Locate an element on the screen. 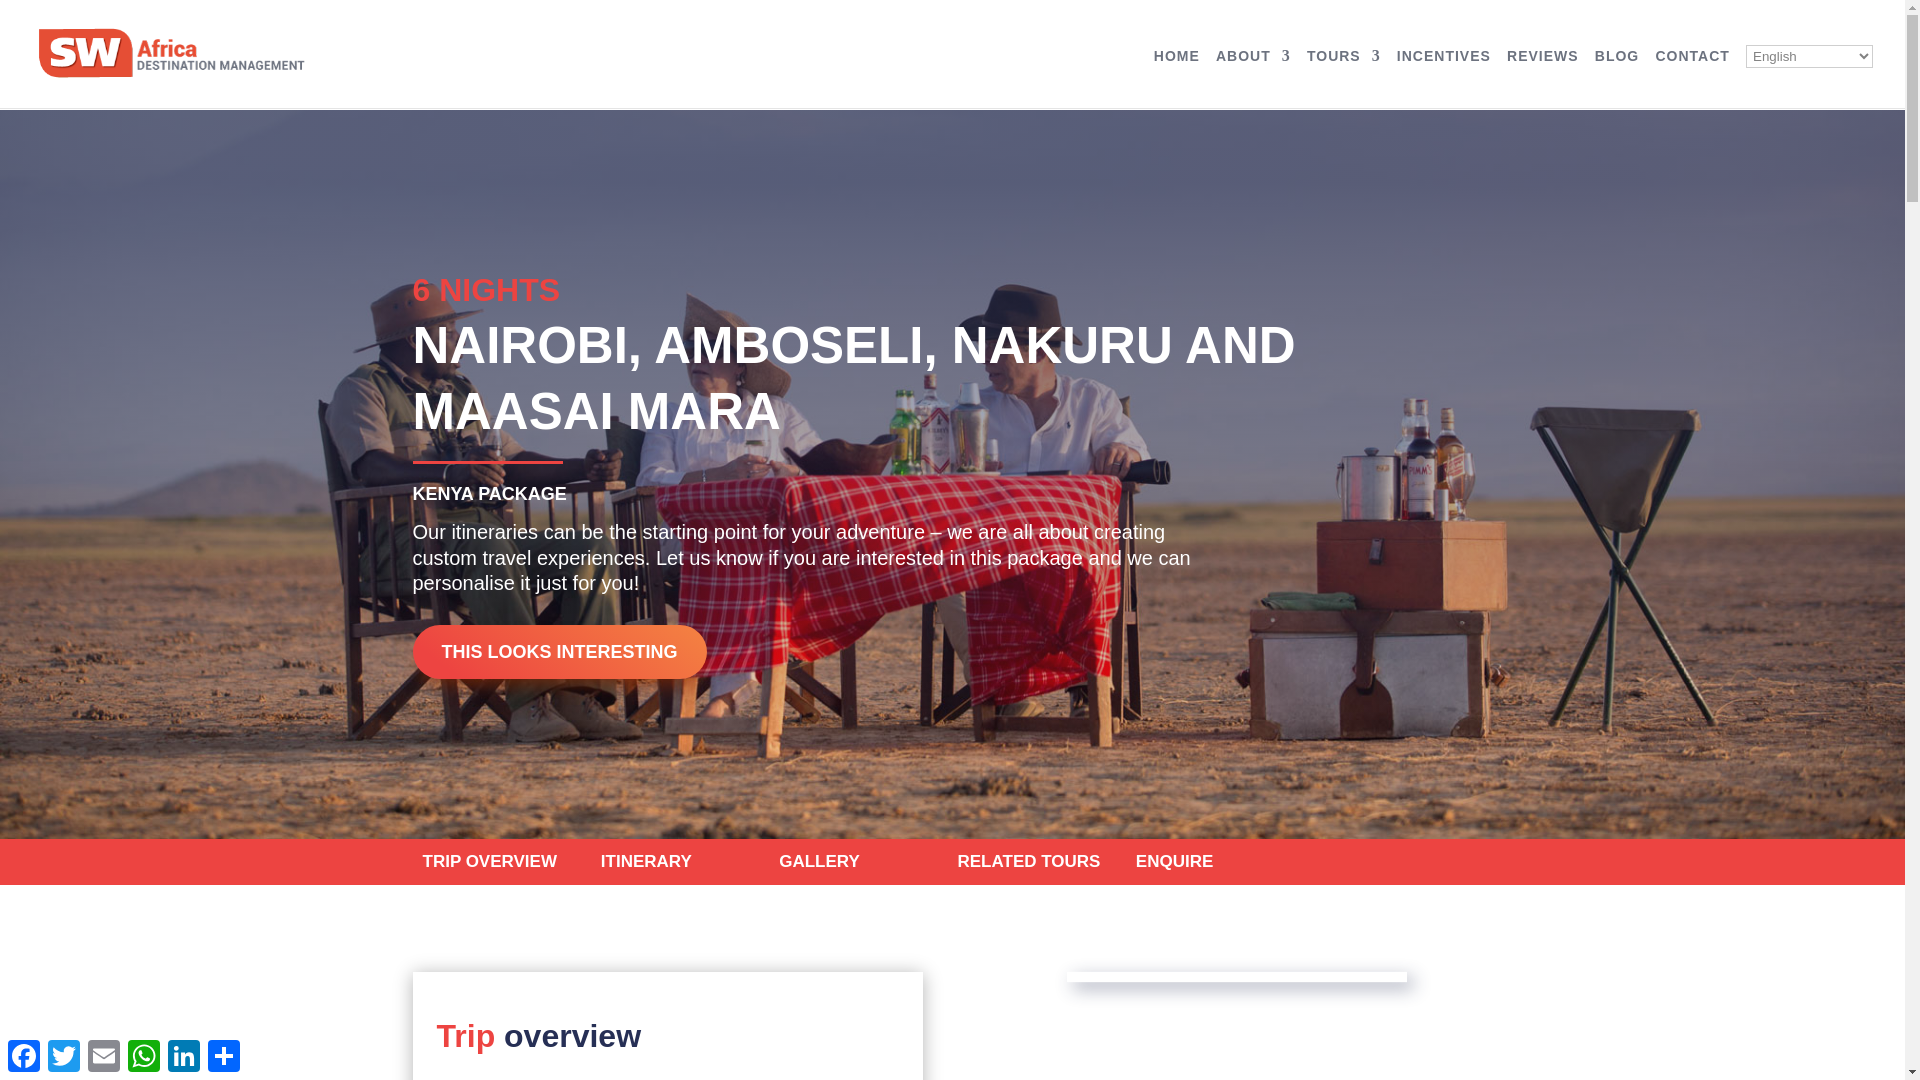 The height and width of the screenshot is (1080, 1920). CONTACT is located at coordinates (1692, 78).